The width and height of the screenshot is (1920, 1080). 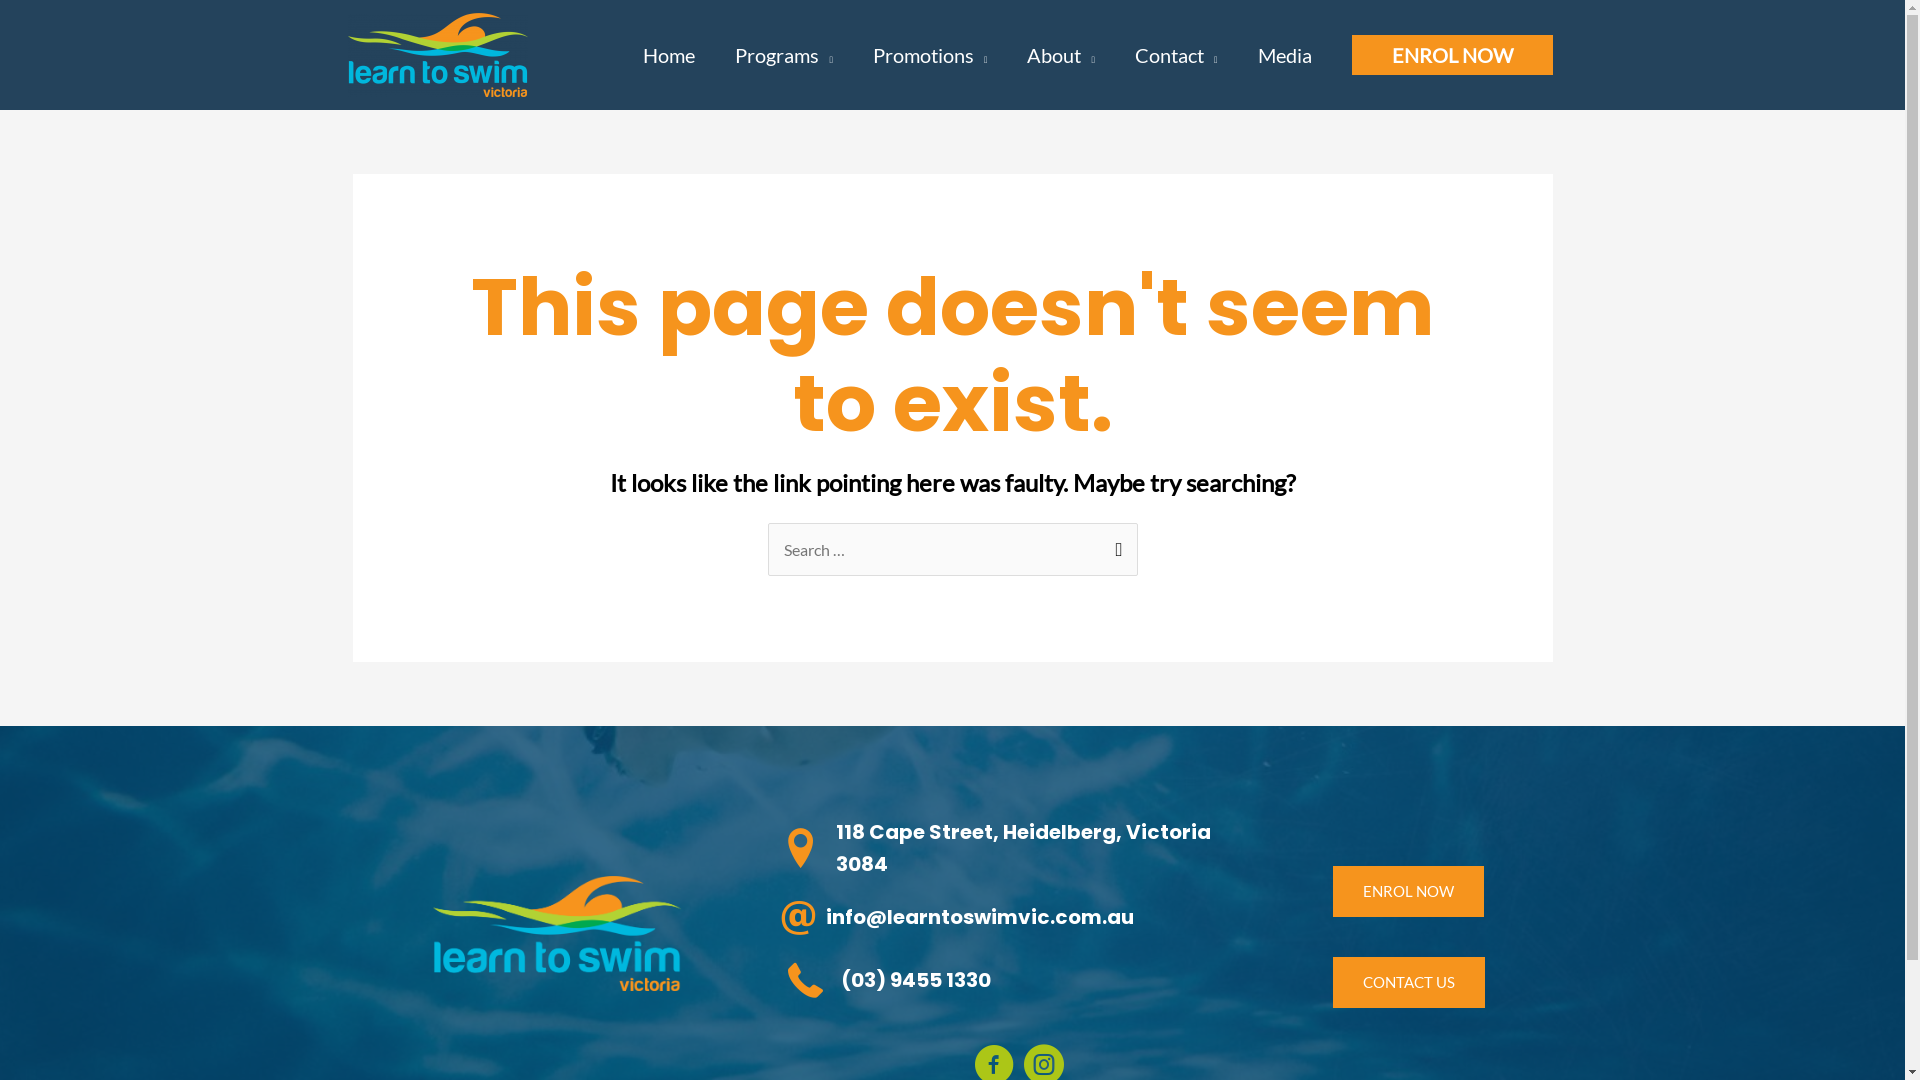 I want to click on Media, so click(x=1285, y=55).